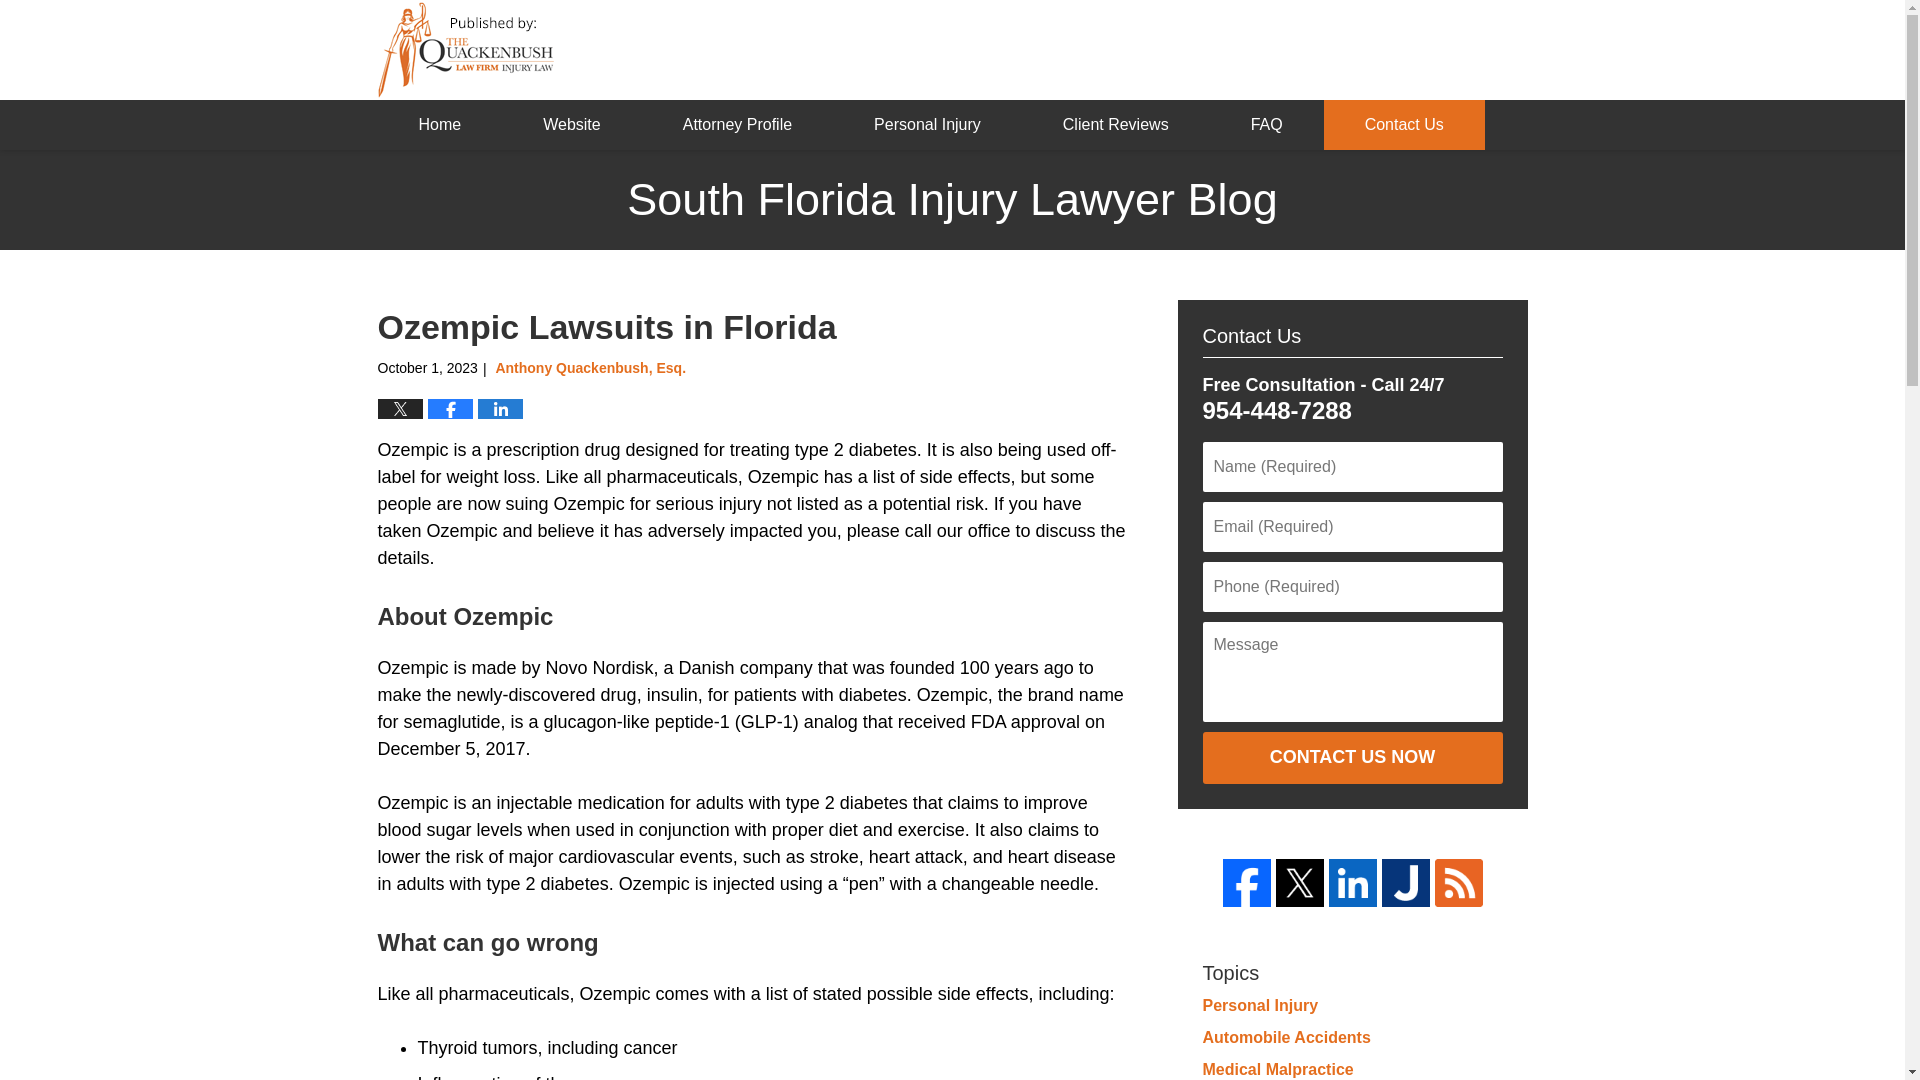  I want to click on Personal Injury, so click(1259, 1005).